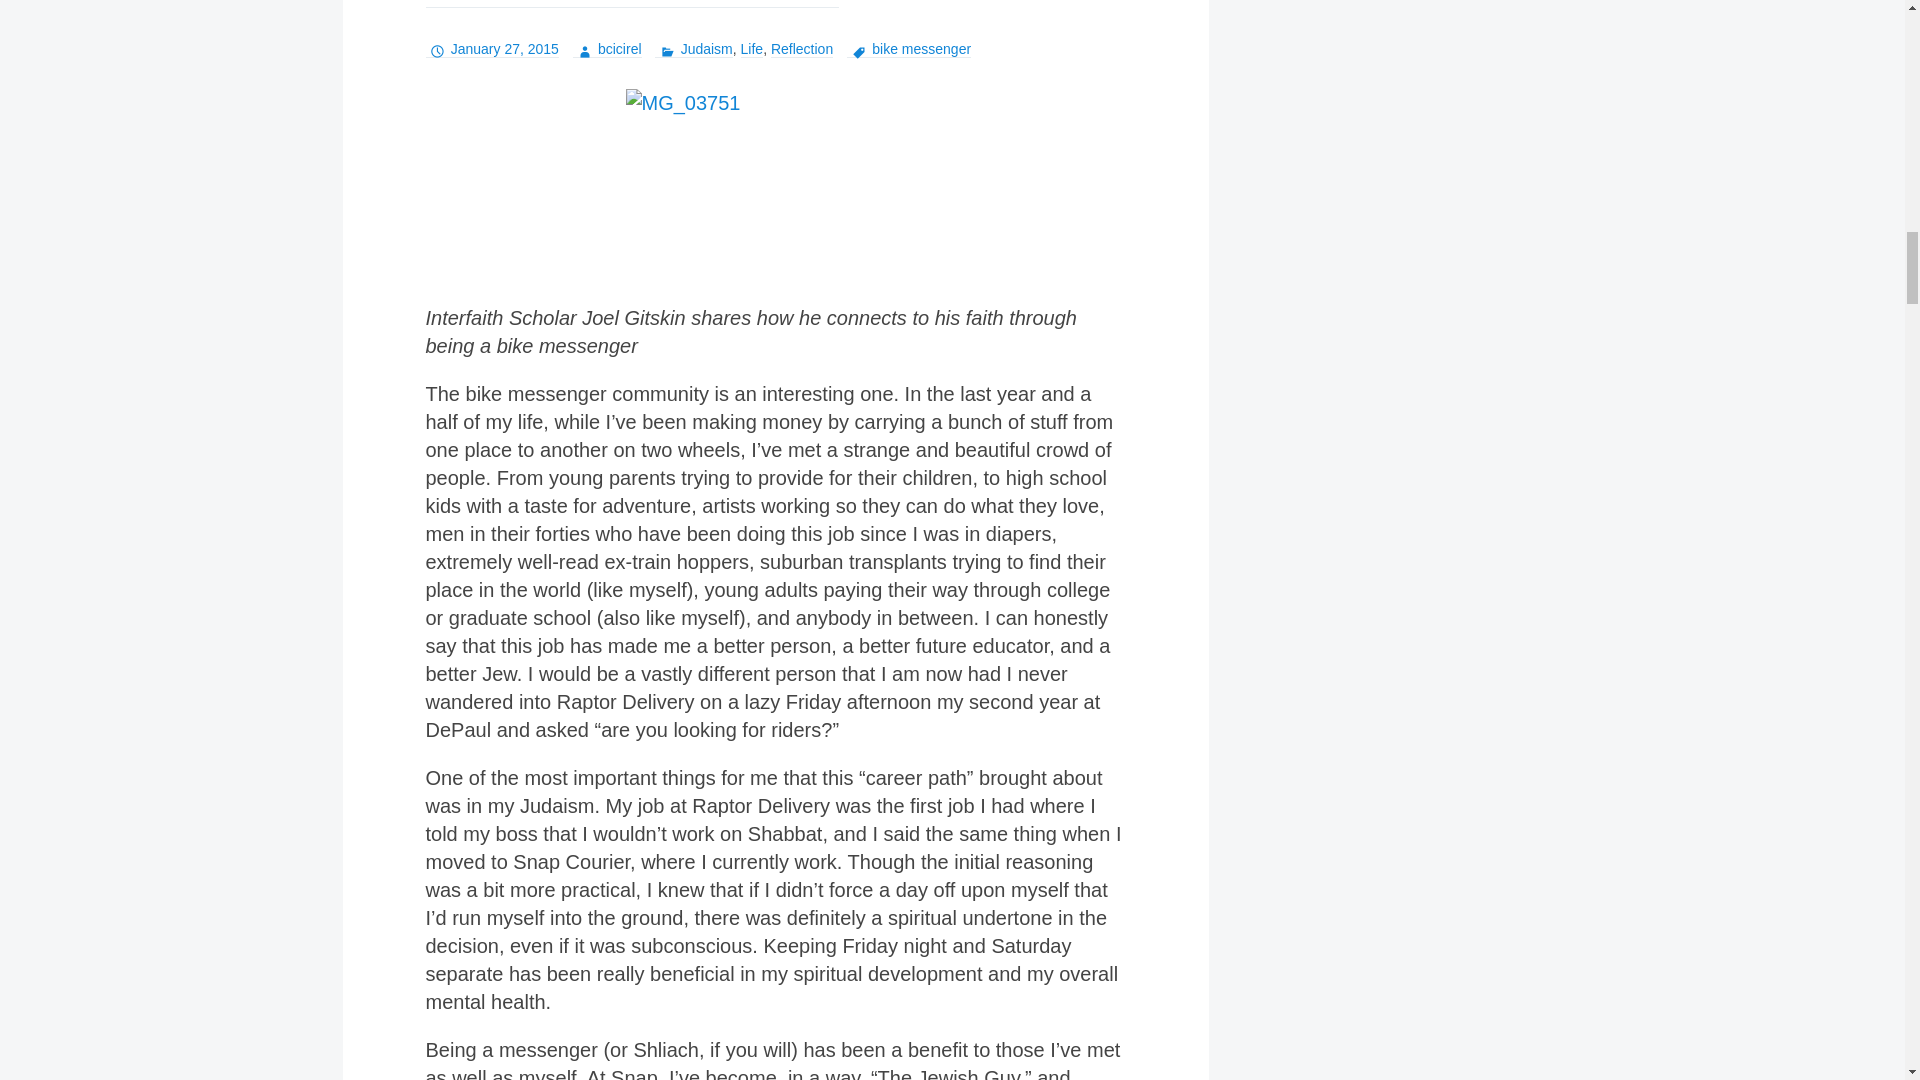 The height and width of the screenshot is (1080, 1920). I want to click on January 27, 2015, so click(492, 50).